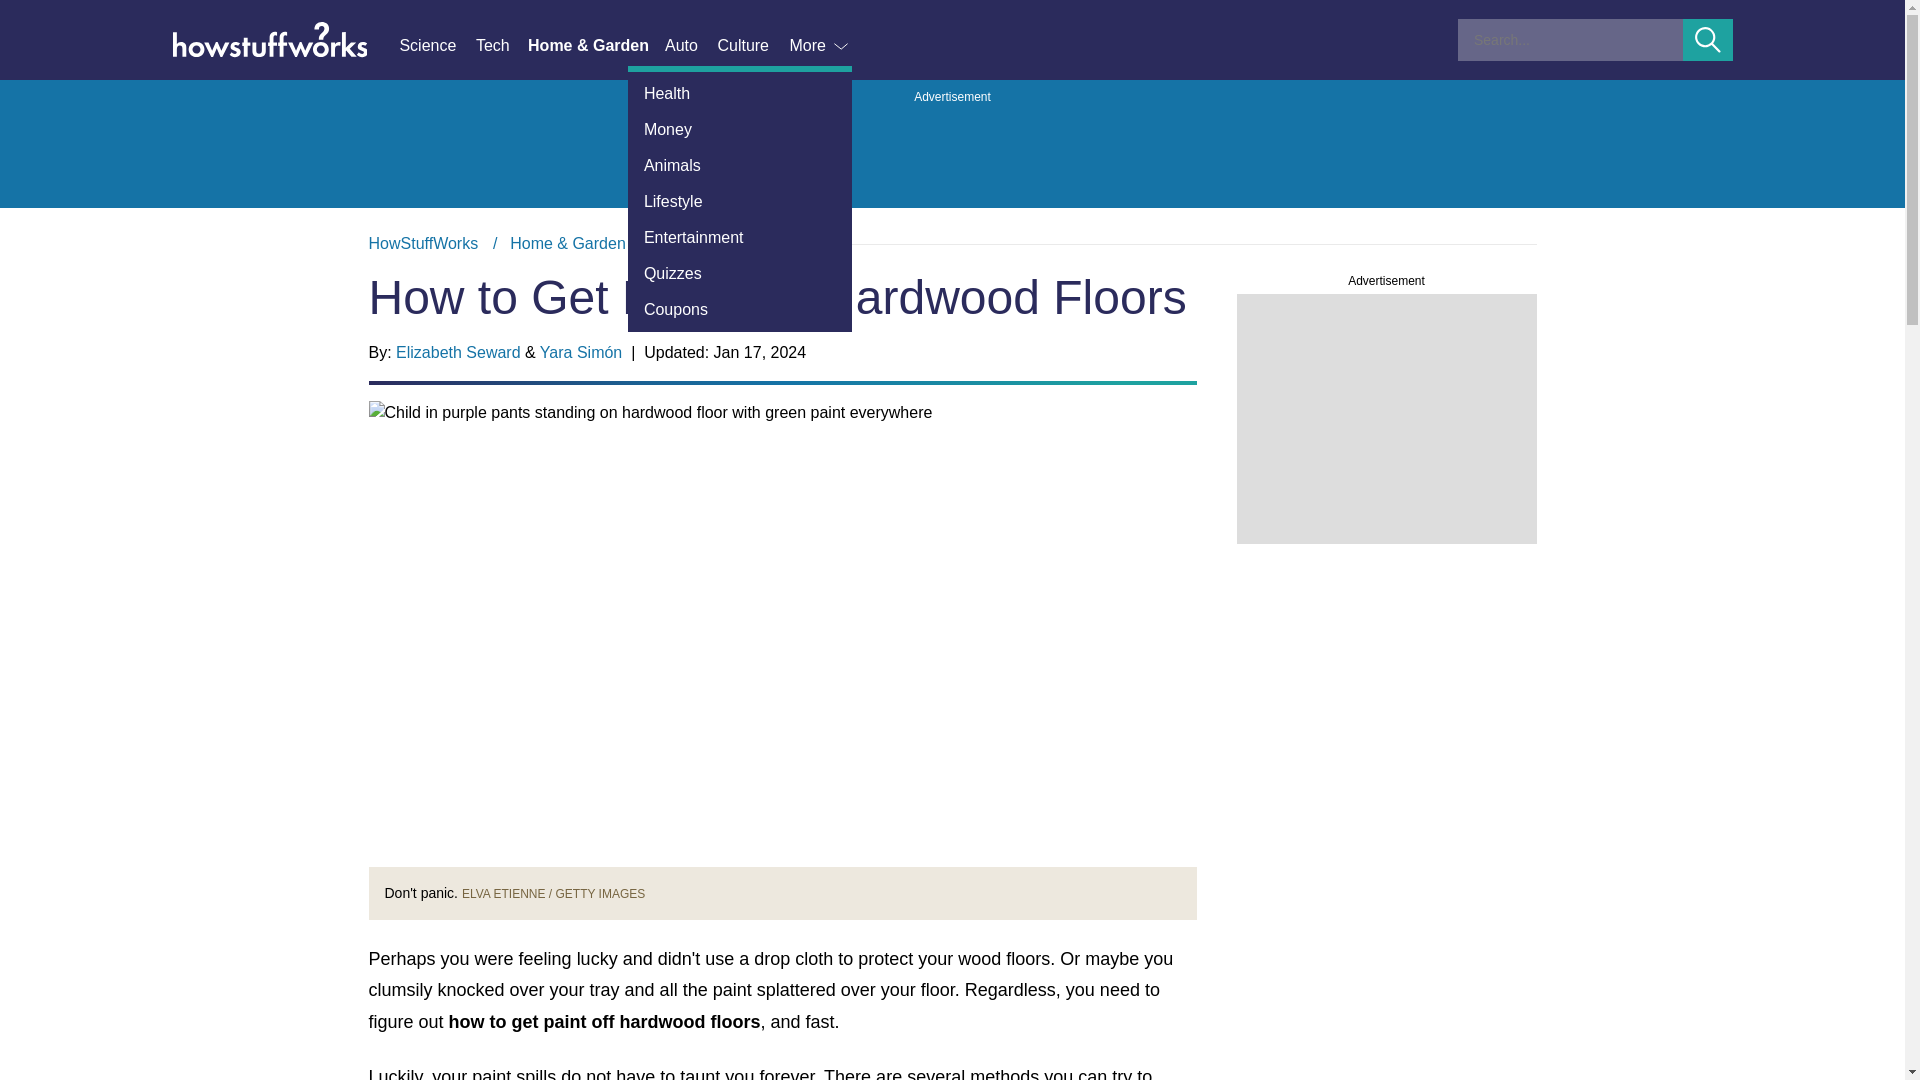 The width and height of the screenshot is (1920, 1080). I want to click on Tech, so click(502, 46).